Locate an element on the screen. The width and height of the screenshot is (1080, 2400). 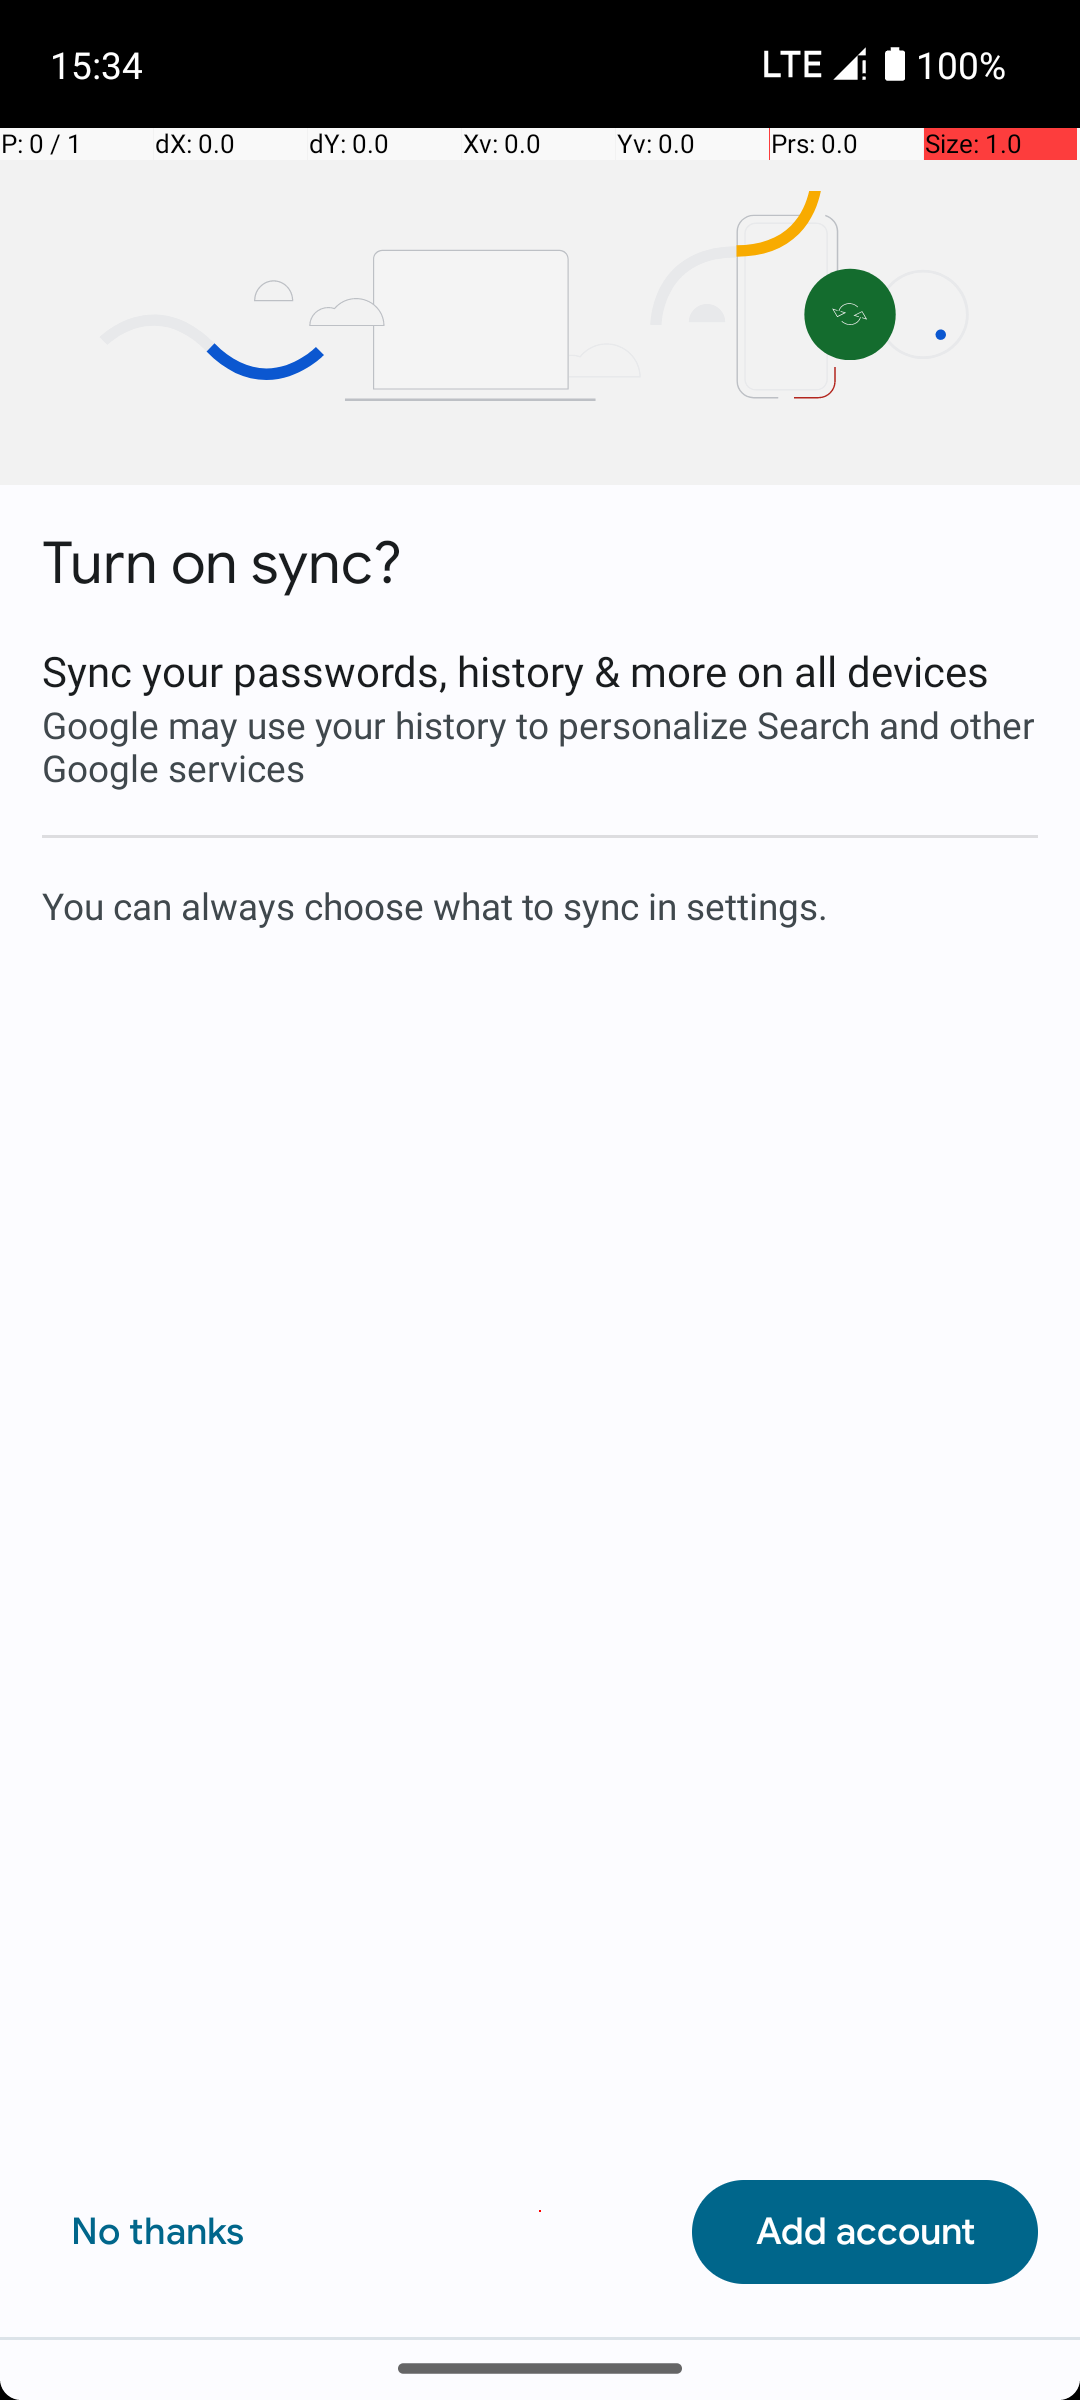
Google may use your history to personalize Search and other Google services is located at coordinates (540, 746).